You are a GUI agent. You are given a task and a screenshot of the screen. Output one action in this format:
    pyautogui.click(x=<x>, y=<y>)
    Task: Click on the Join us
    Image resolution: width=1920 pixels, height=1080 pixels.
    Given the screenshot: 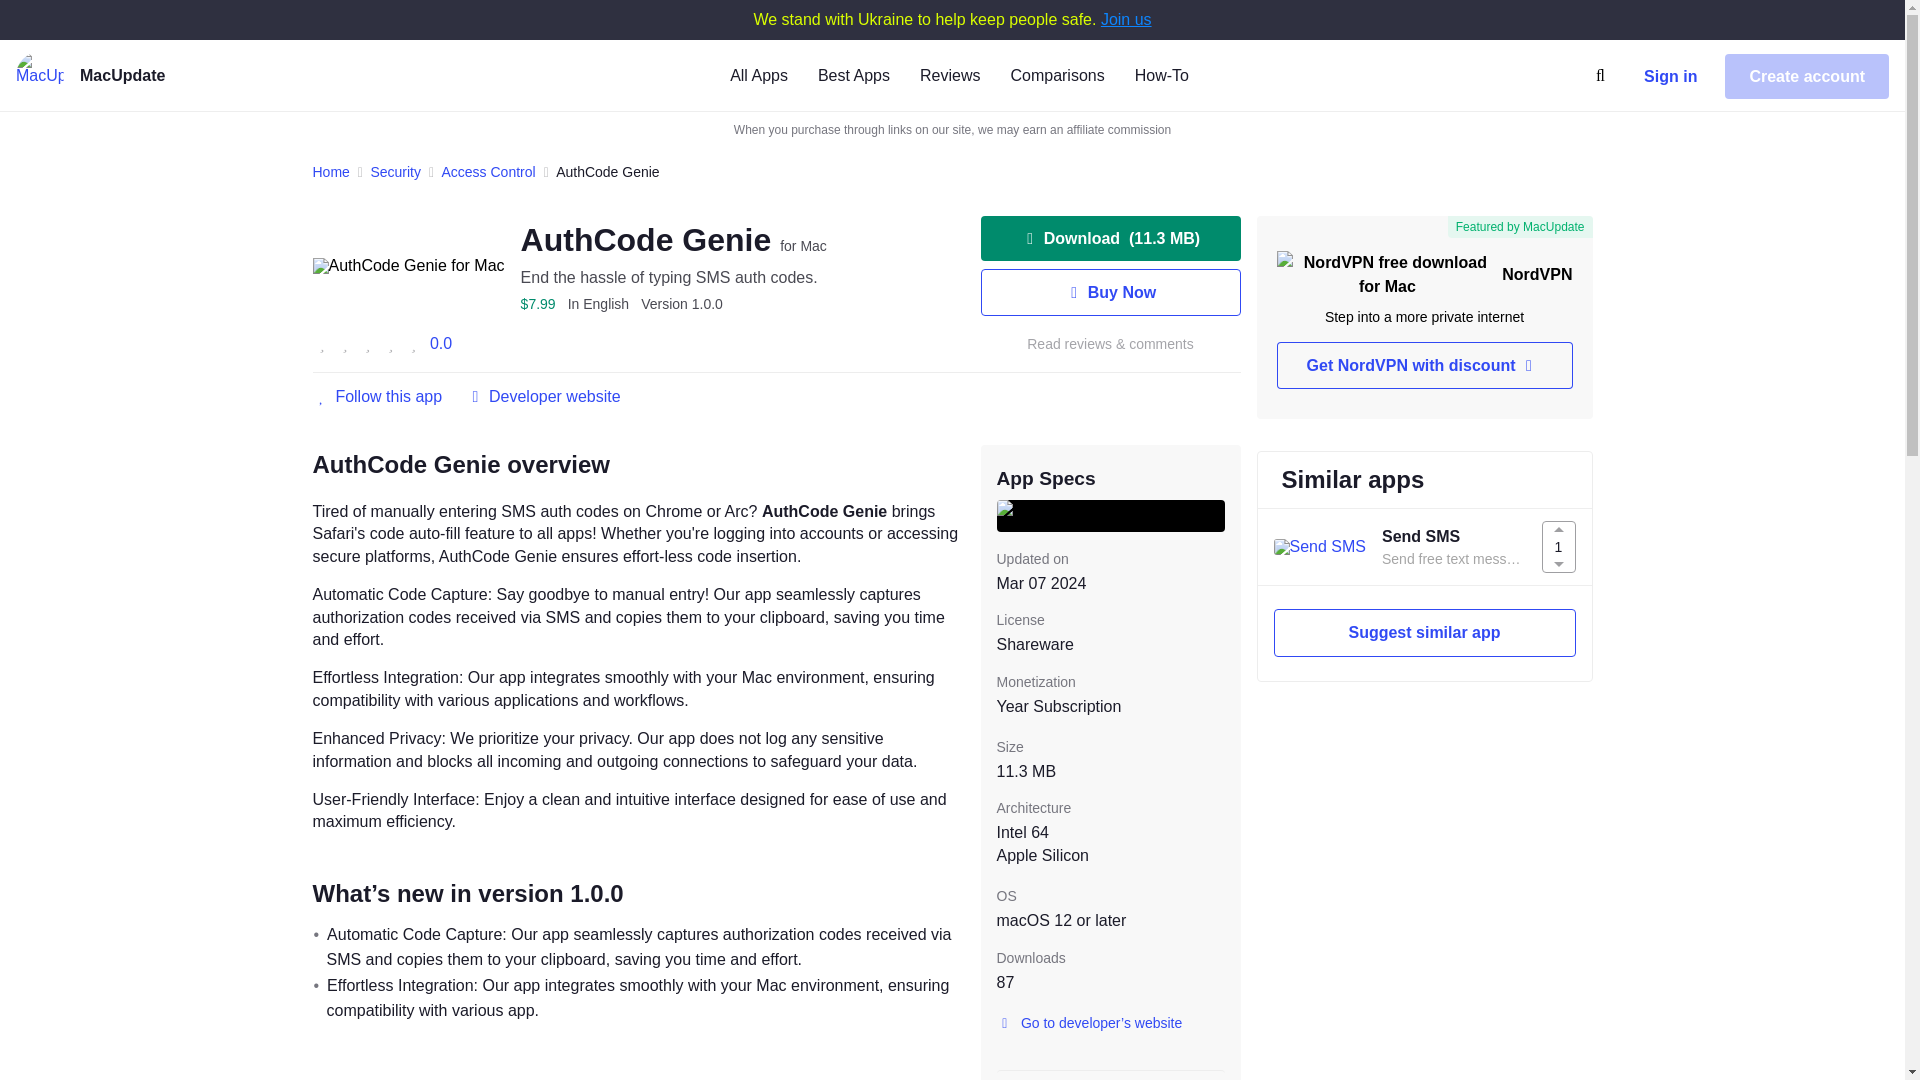 What is the action you would take?
    pyautogui.click(x=1126, y=19)
    